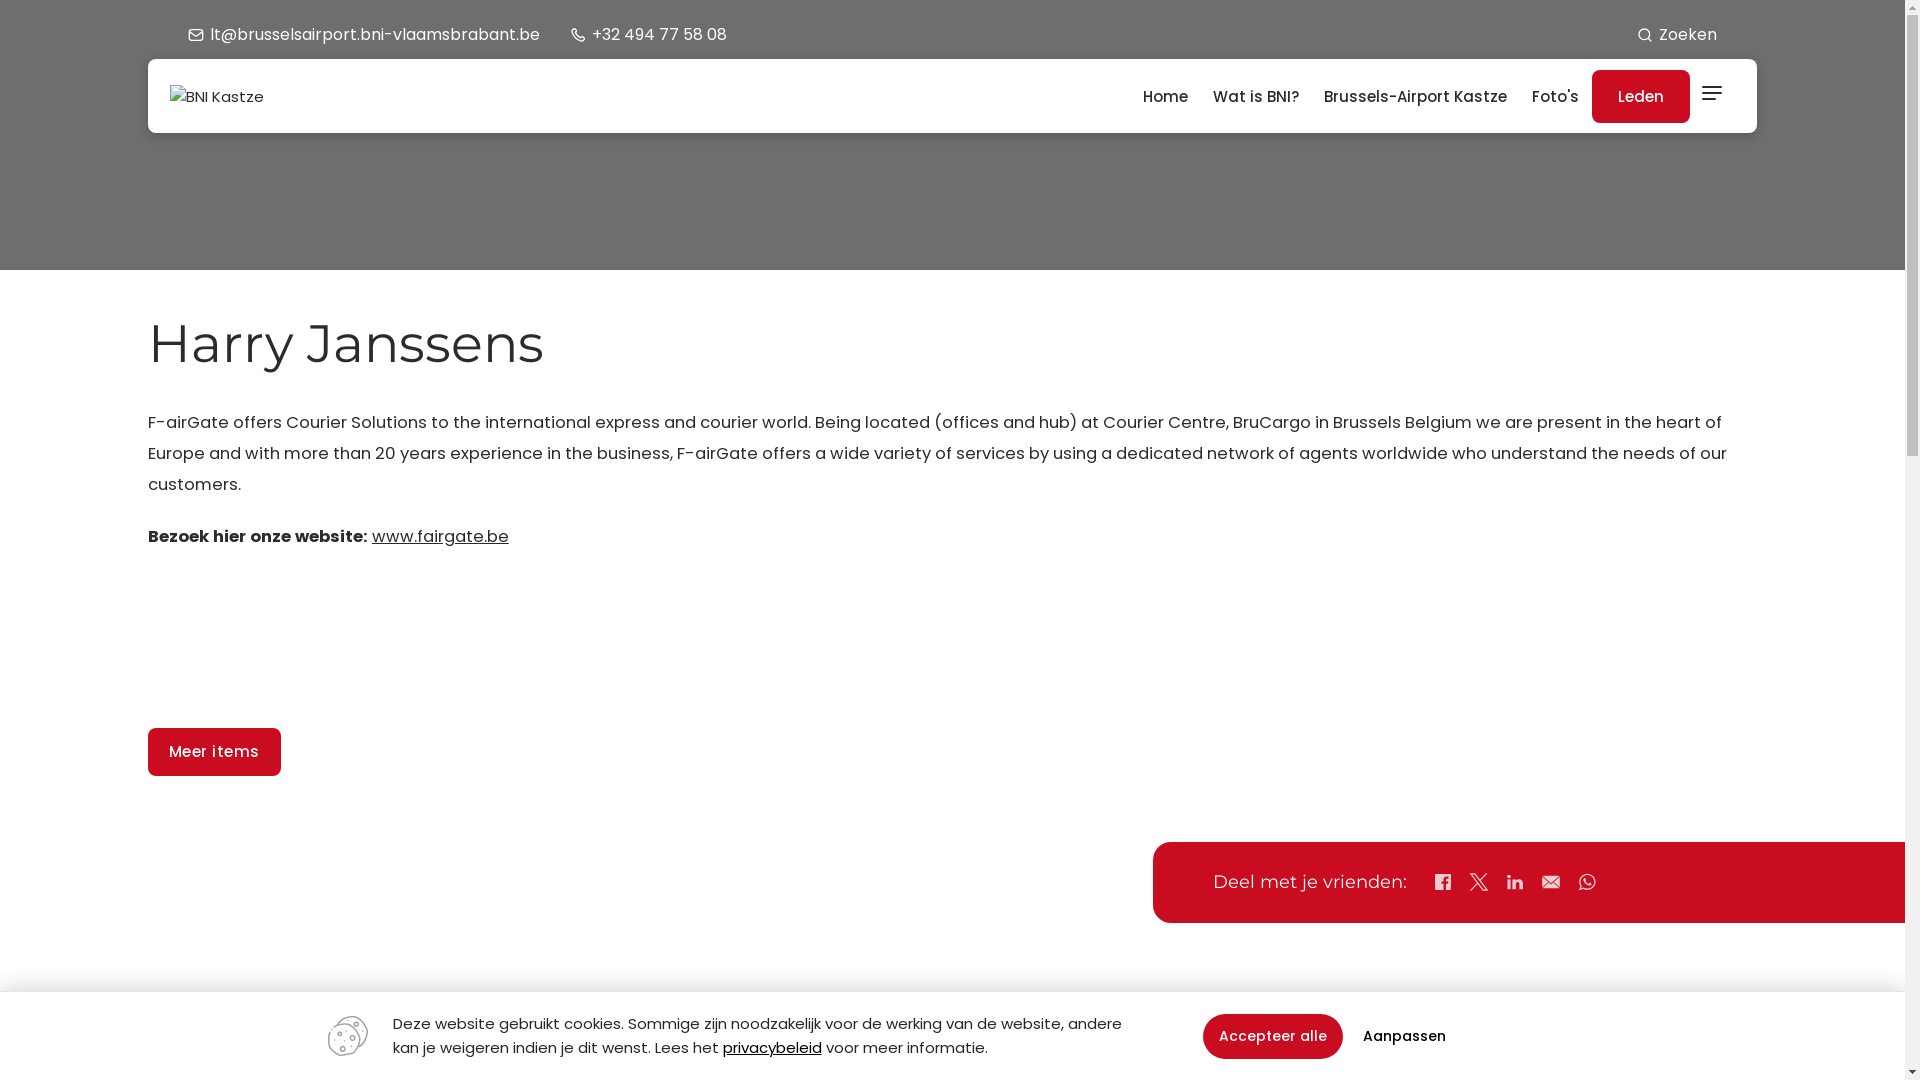  What do you see at coordinates (772, 1048) in the screenshot?
I see `privacybeleid` at bounding box center [772, 1048].